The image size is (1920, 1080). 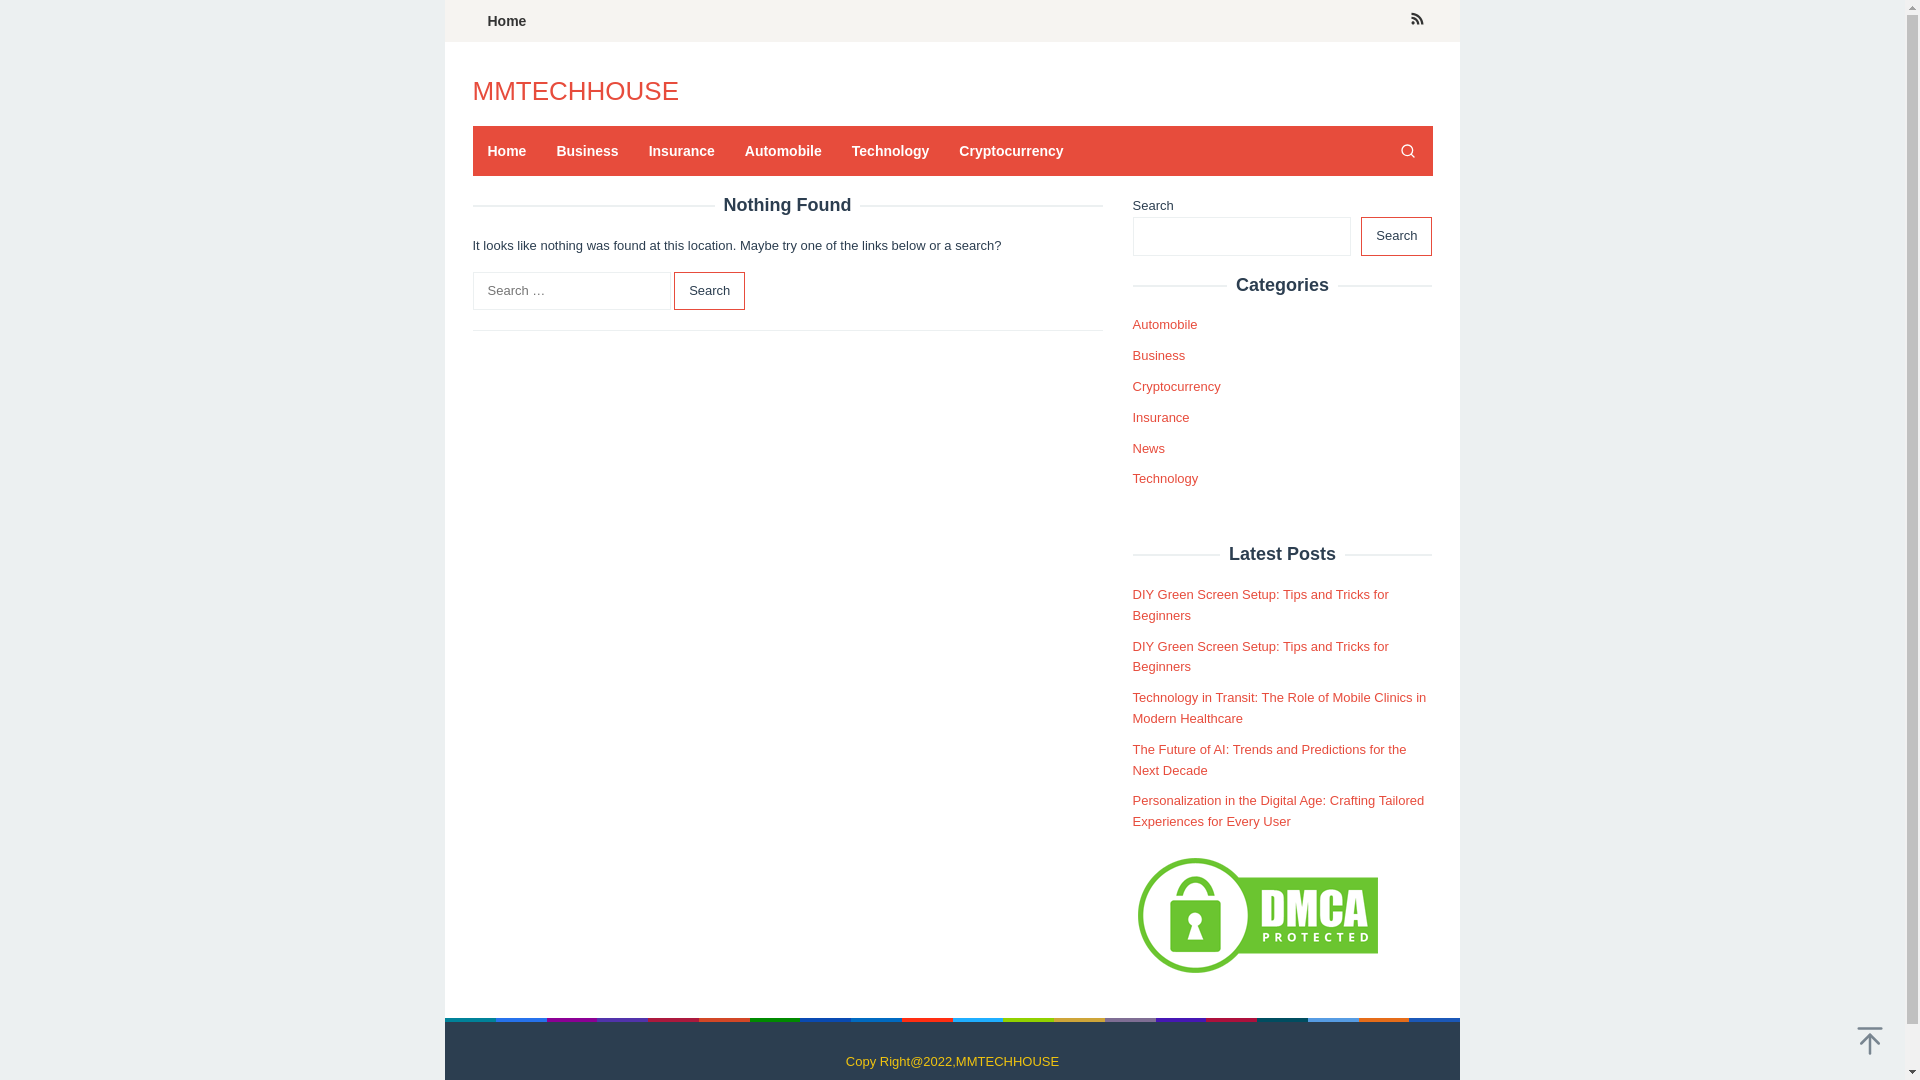 What do you see at coordinates (587, 151) in the screenshot?
I see `Business` at bounding box center [587, 151].